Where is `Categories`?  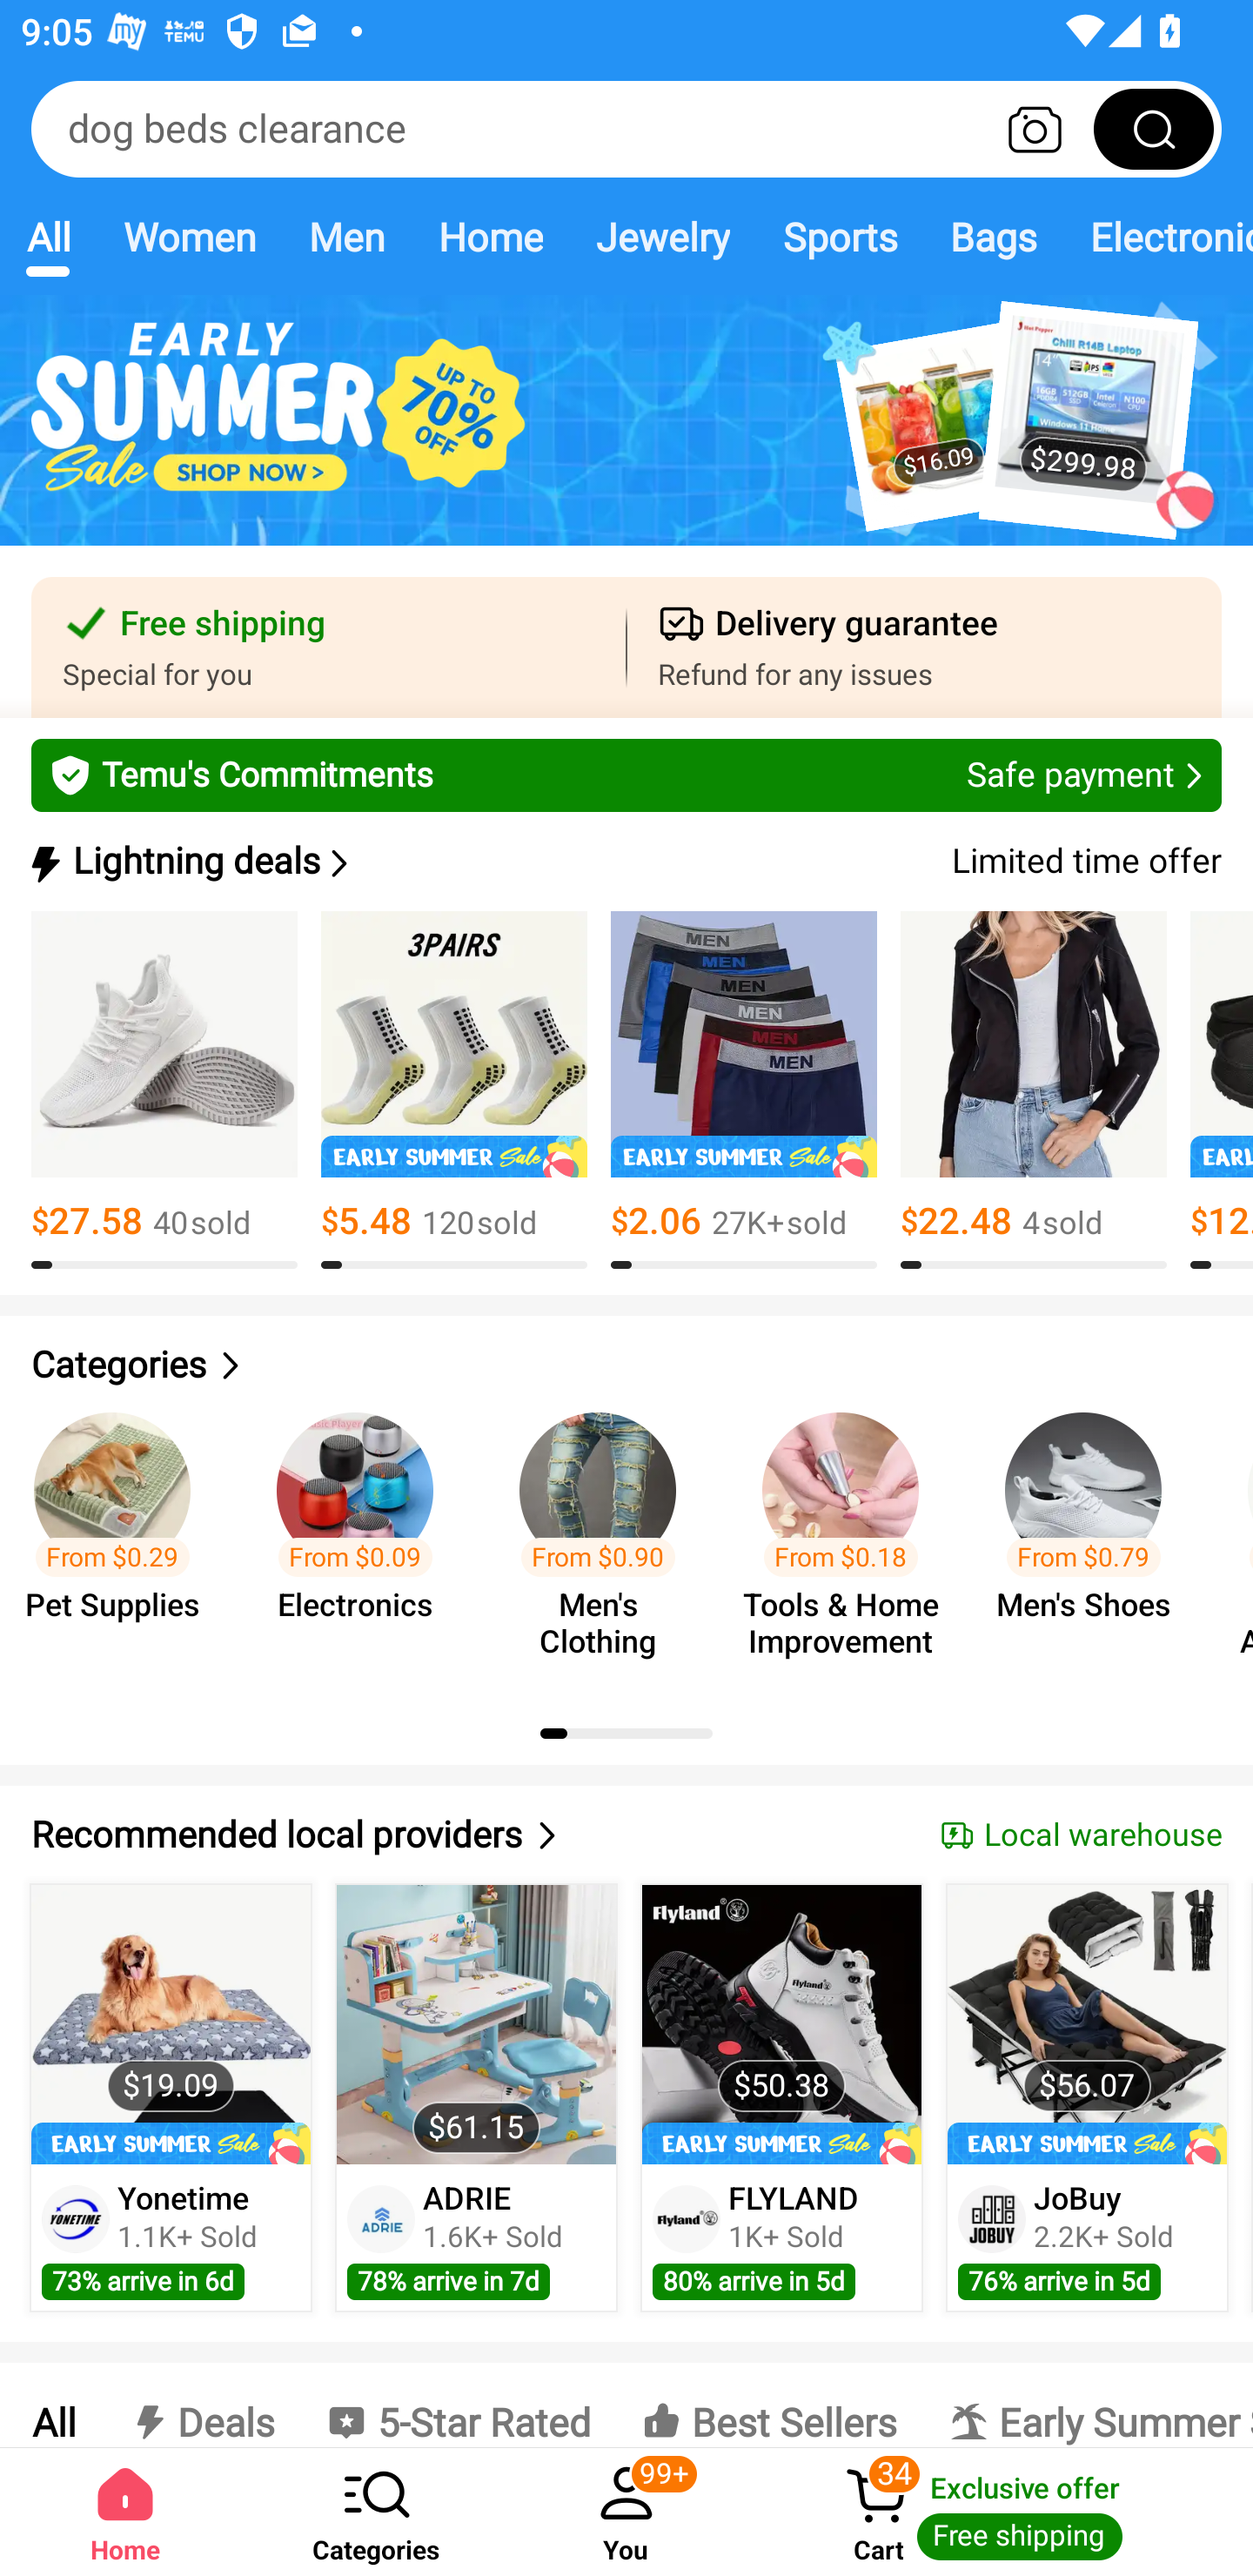 Categories is located at coordinates (376, 2512).